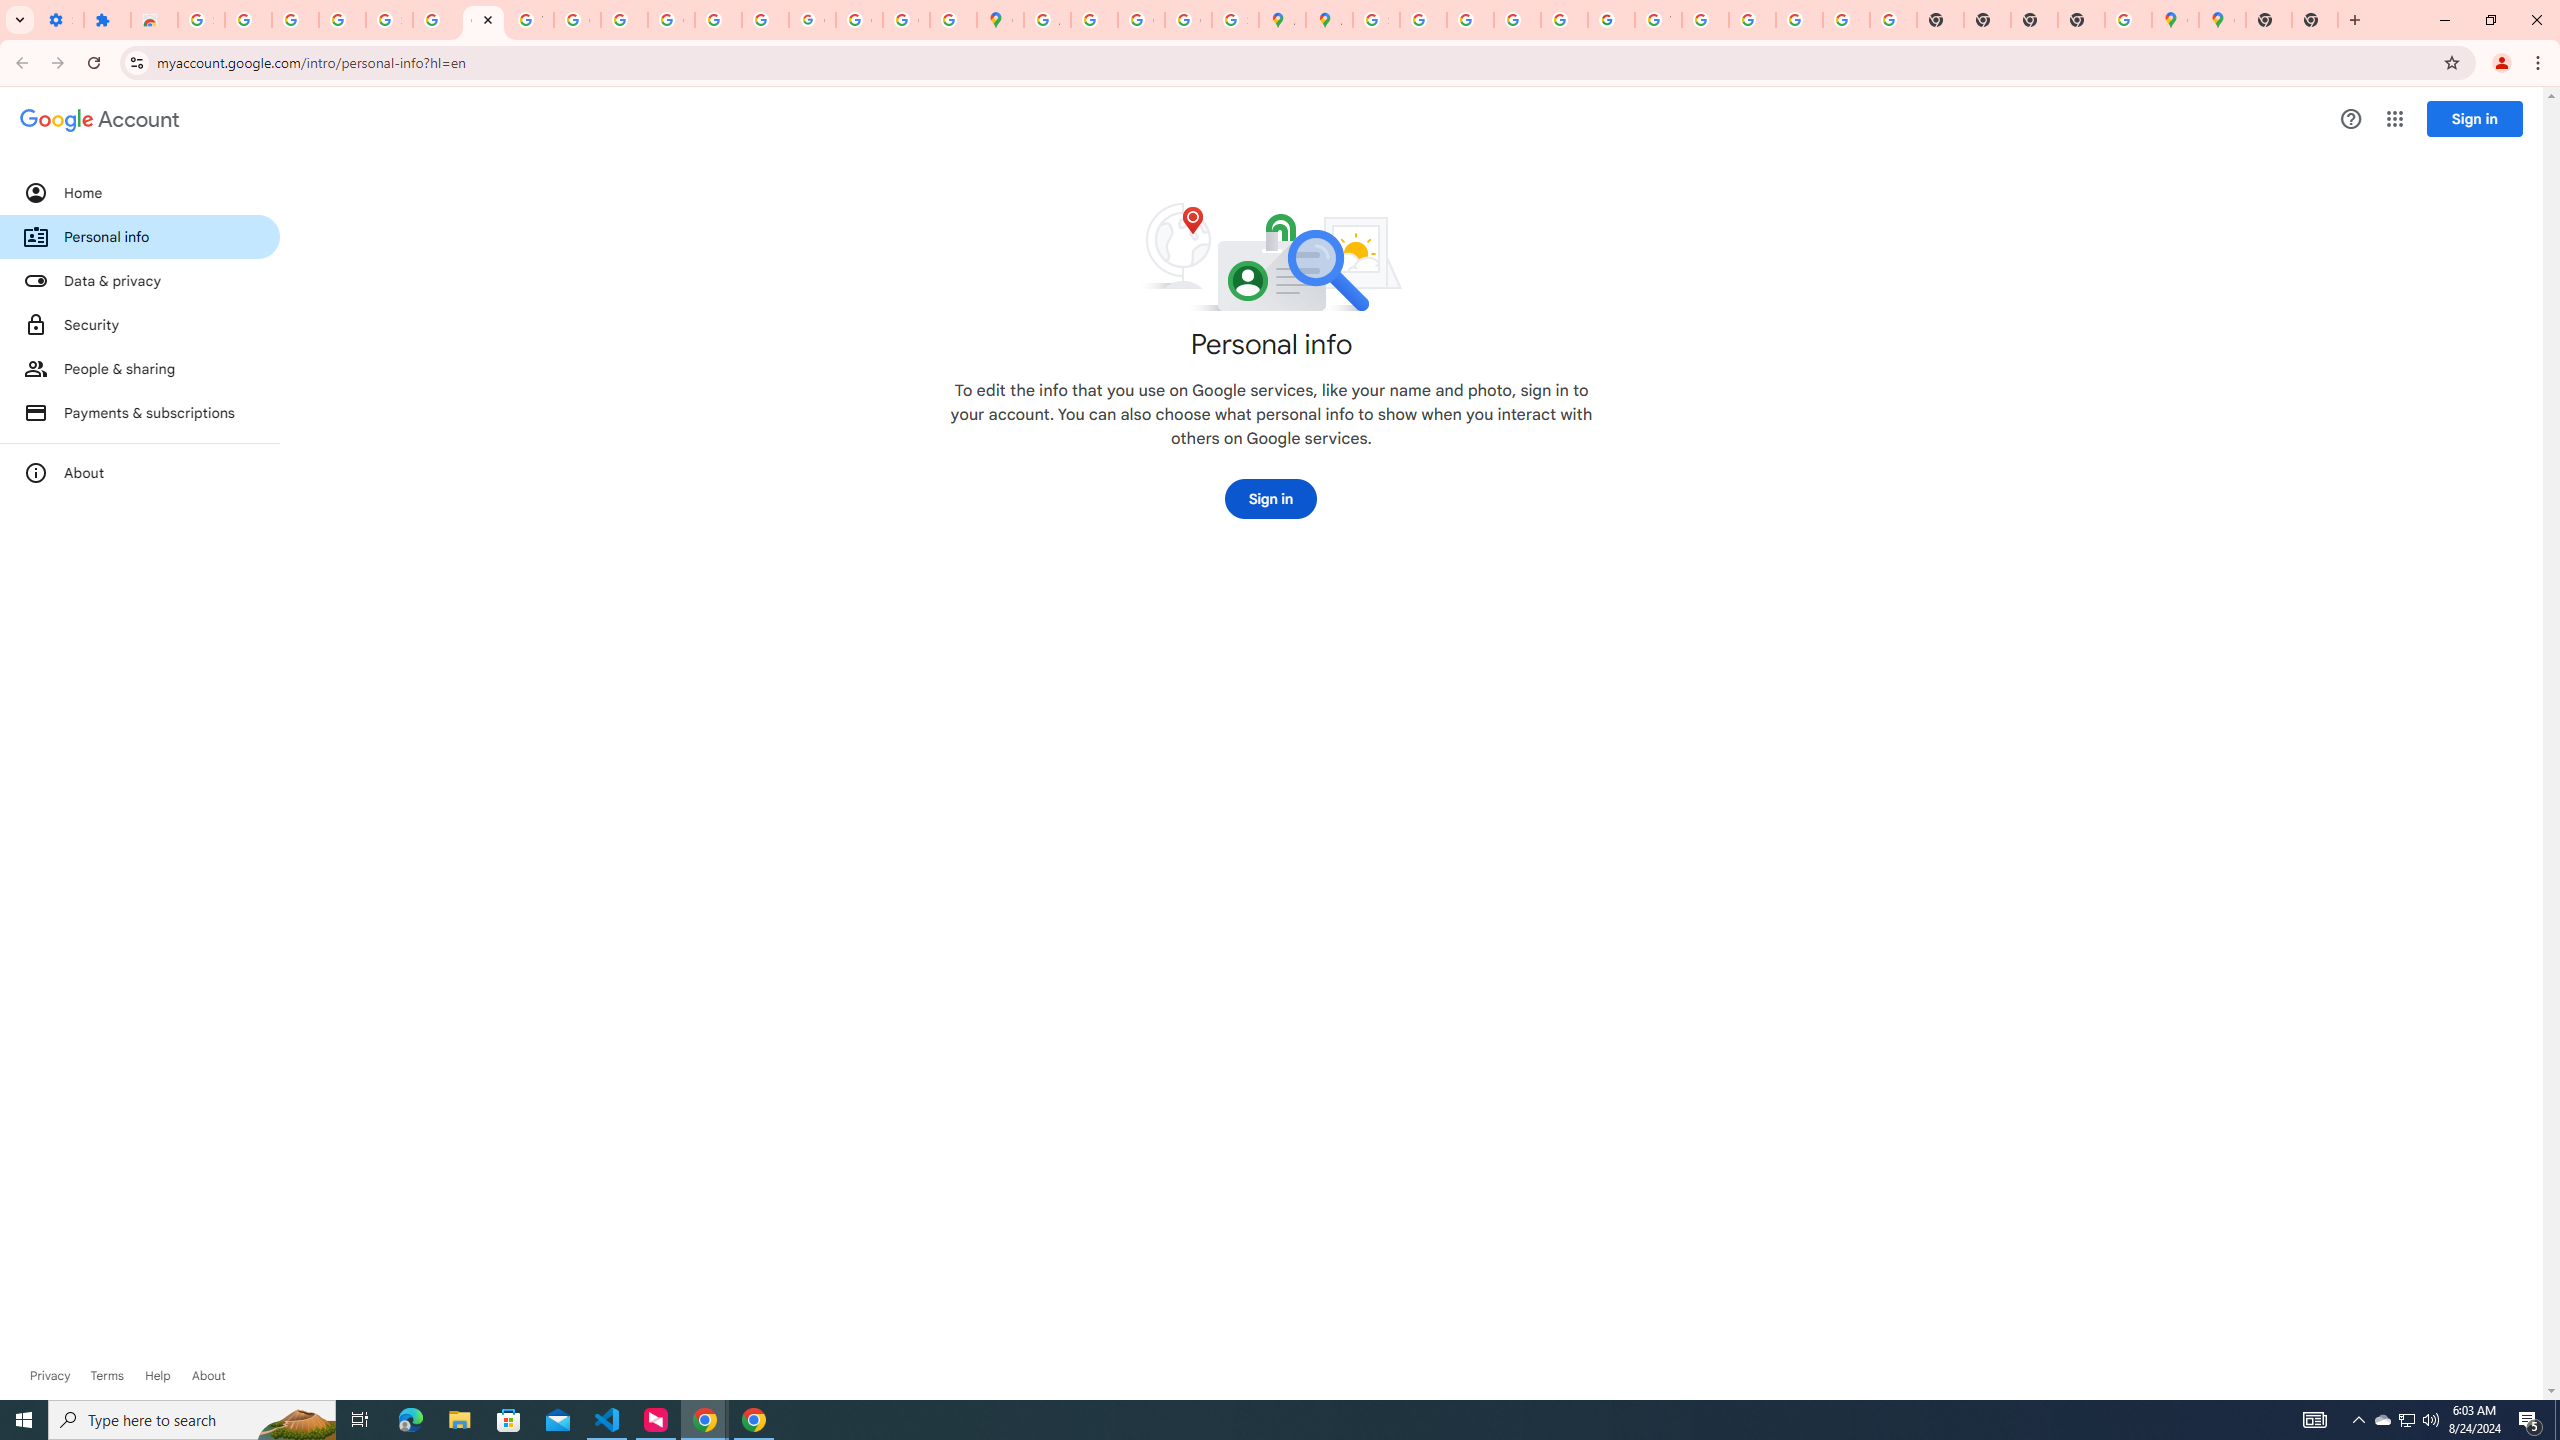 The image size is (2560, 1440). I want to click on Google Maps, so click(2222, 20).